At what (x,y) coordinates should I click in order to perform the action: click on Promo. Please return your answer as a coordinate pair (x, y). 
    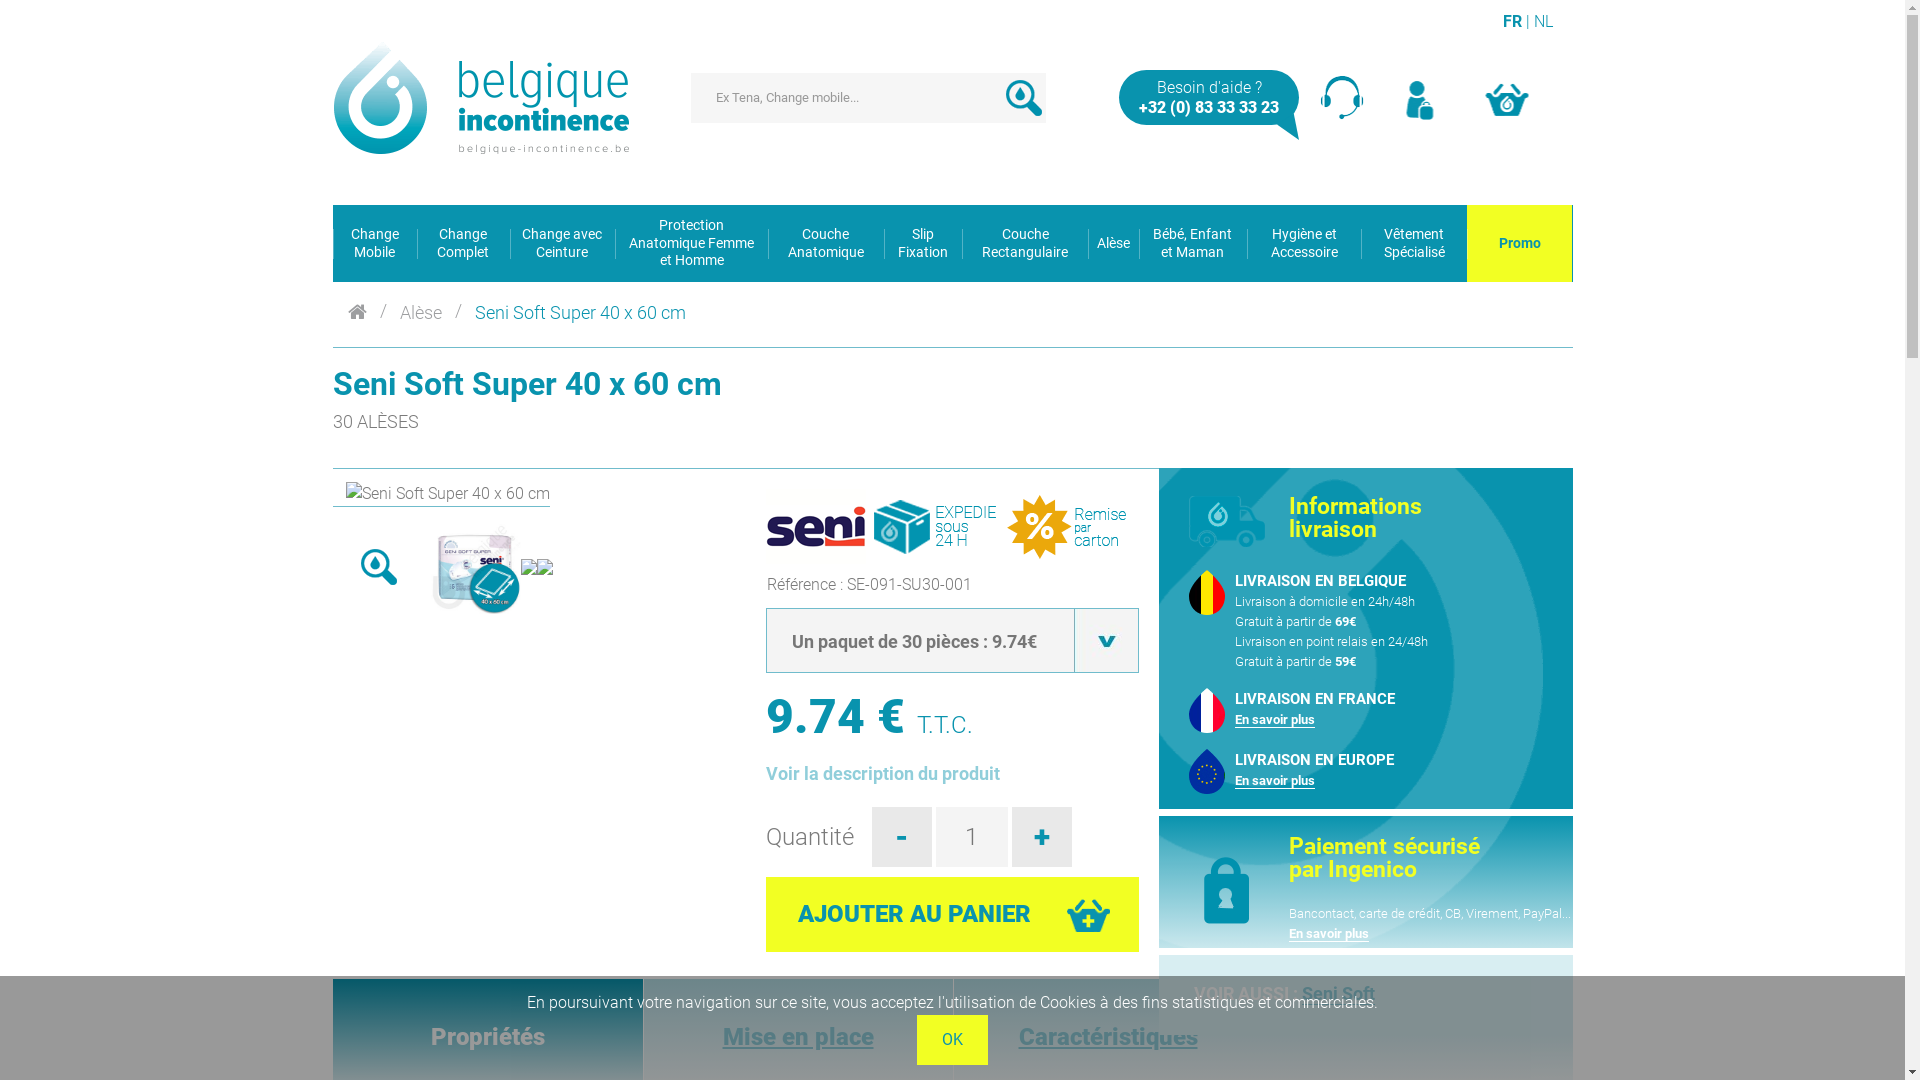
    Looking at the image, I should click on (1520, 244).